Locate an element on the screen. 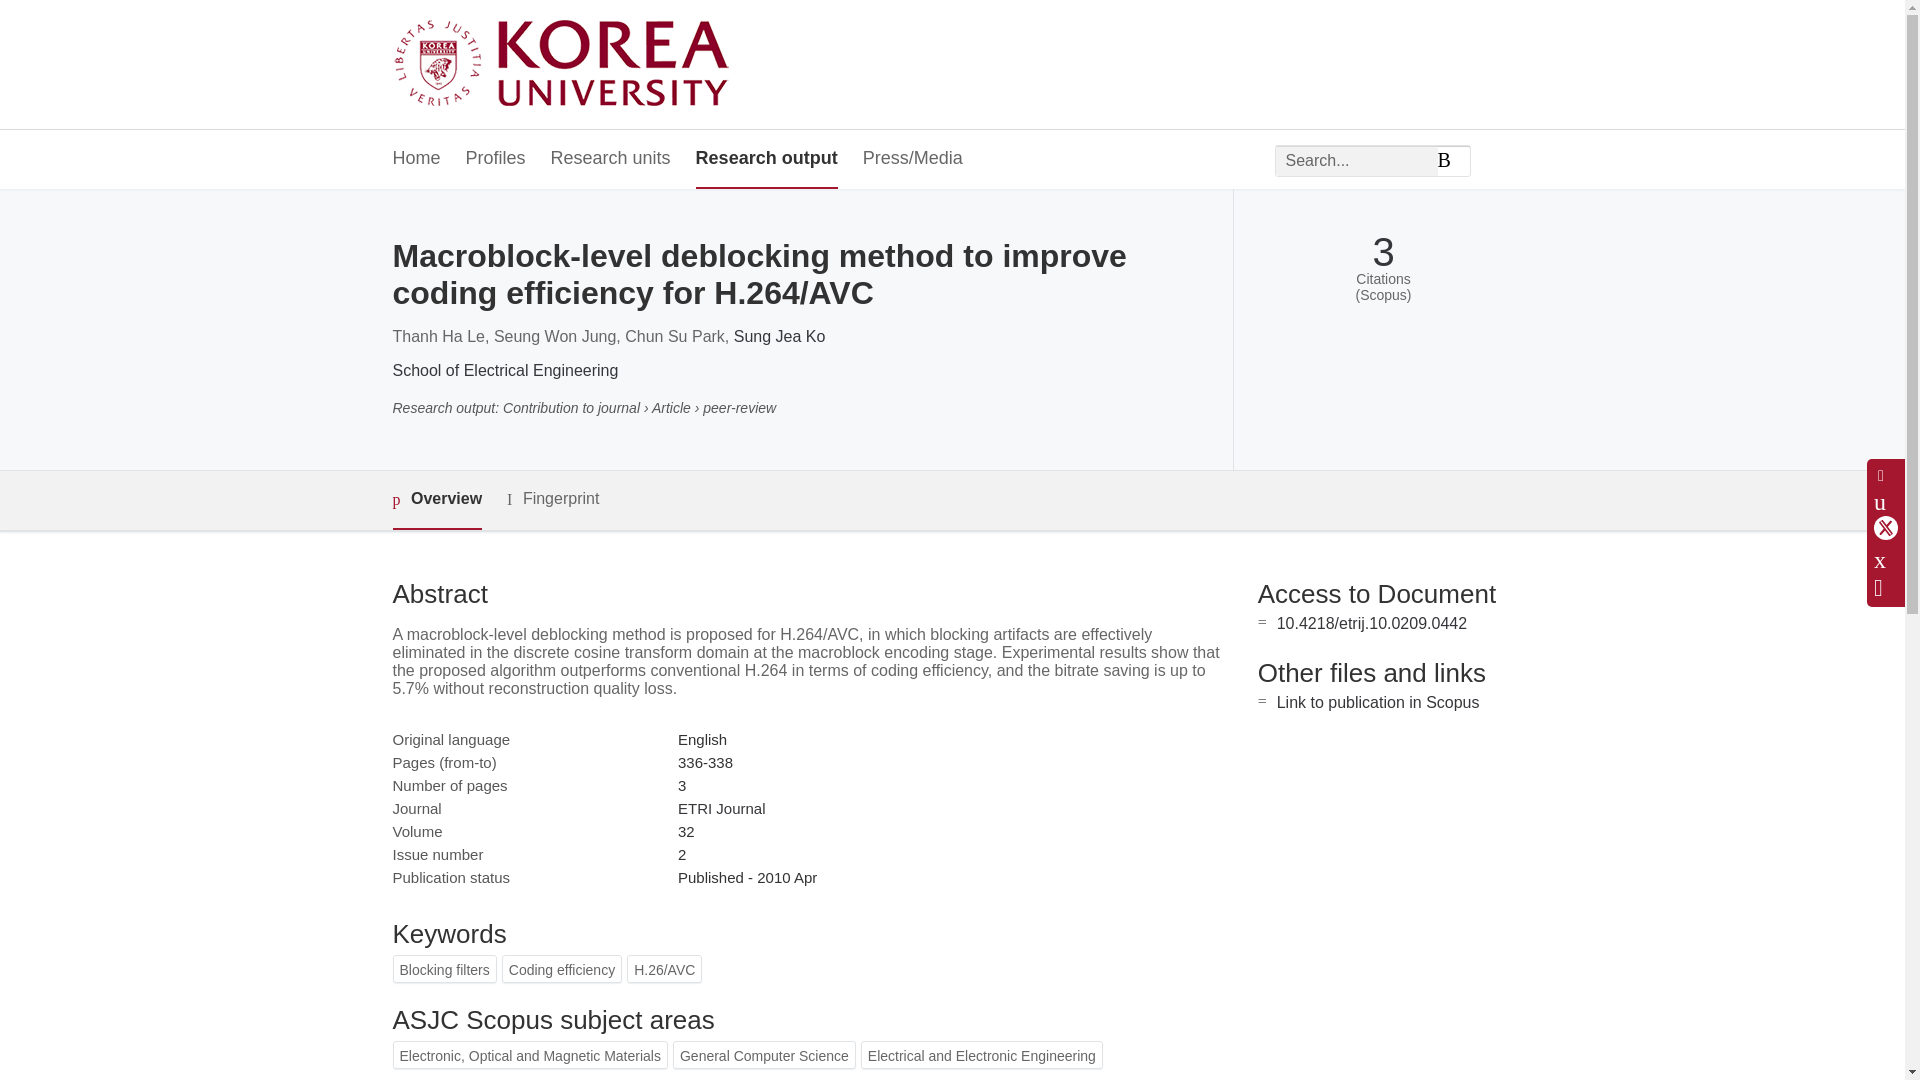 The height and width of the screenshot is (1080, 1920). Research units is located at coordinates (610, 159).